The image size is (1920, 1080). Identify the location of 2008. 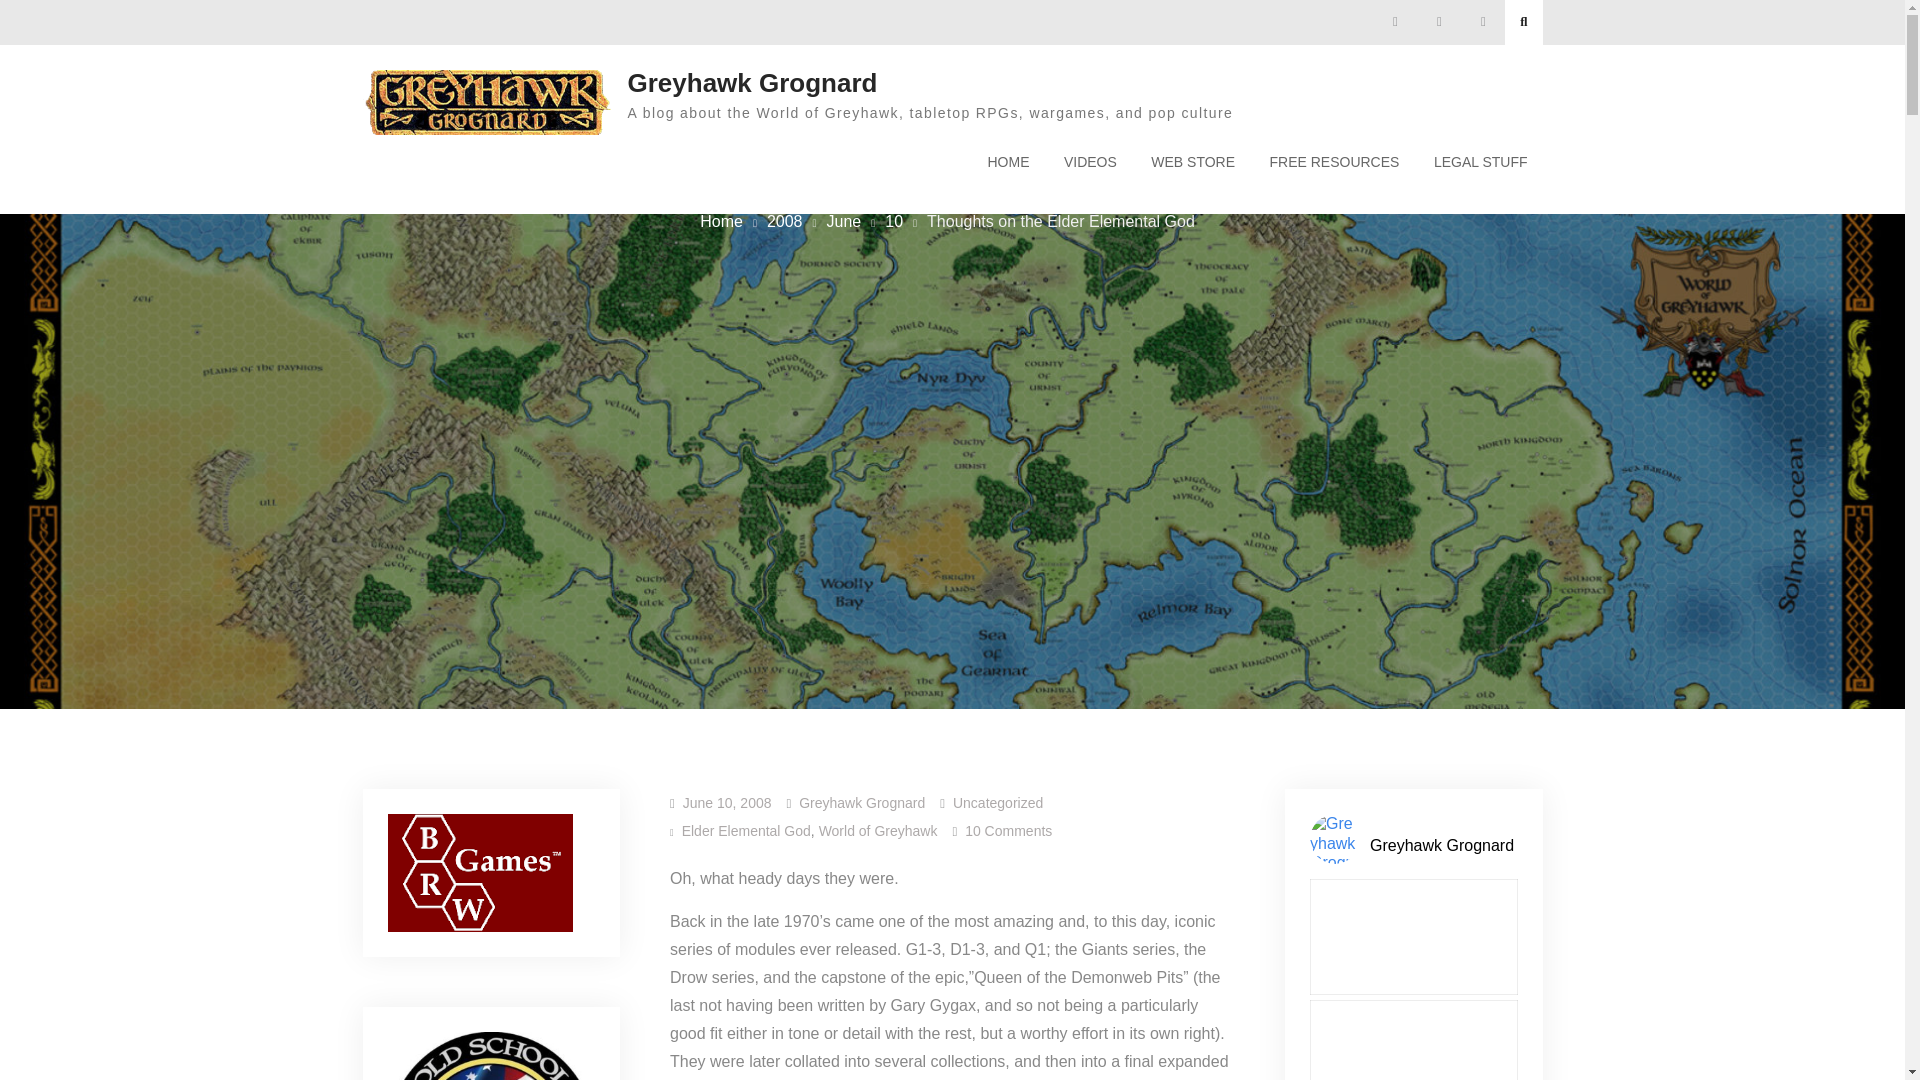
(784, 221).